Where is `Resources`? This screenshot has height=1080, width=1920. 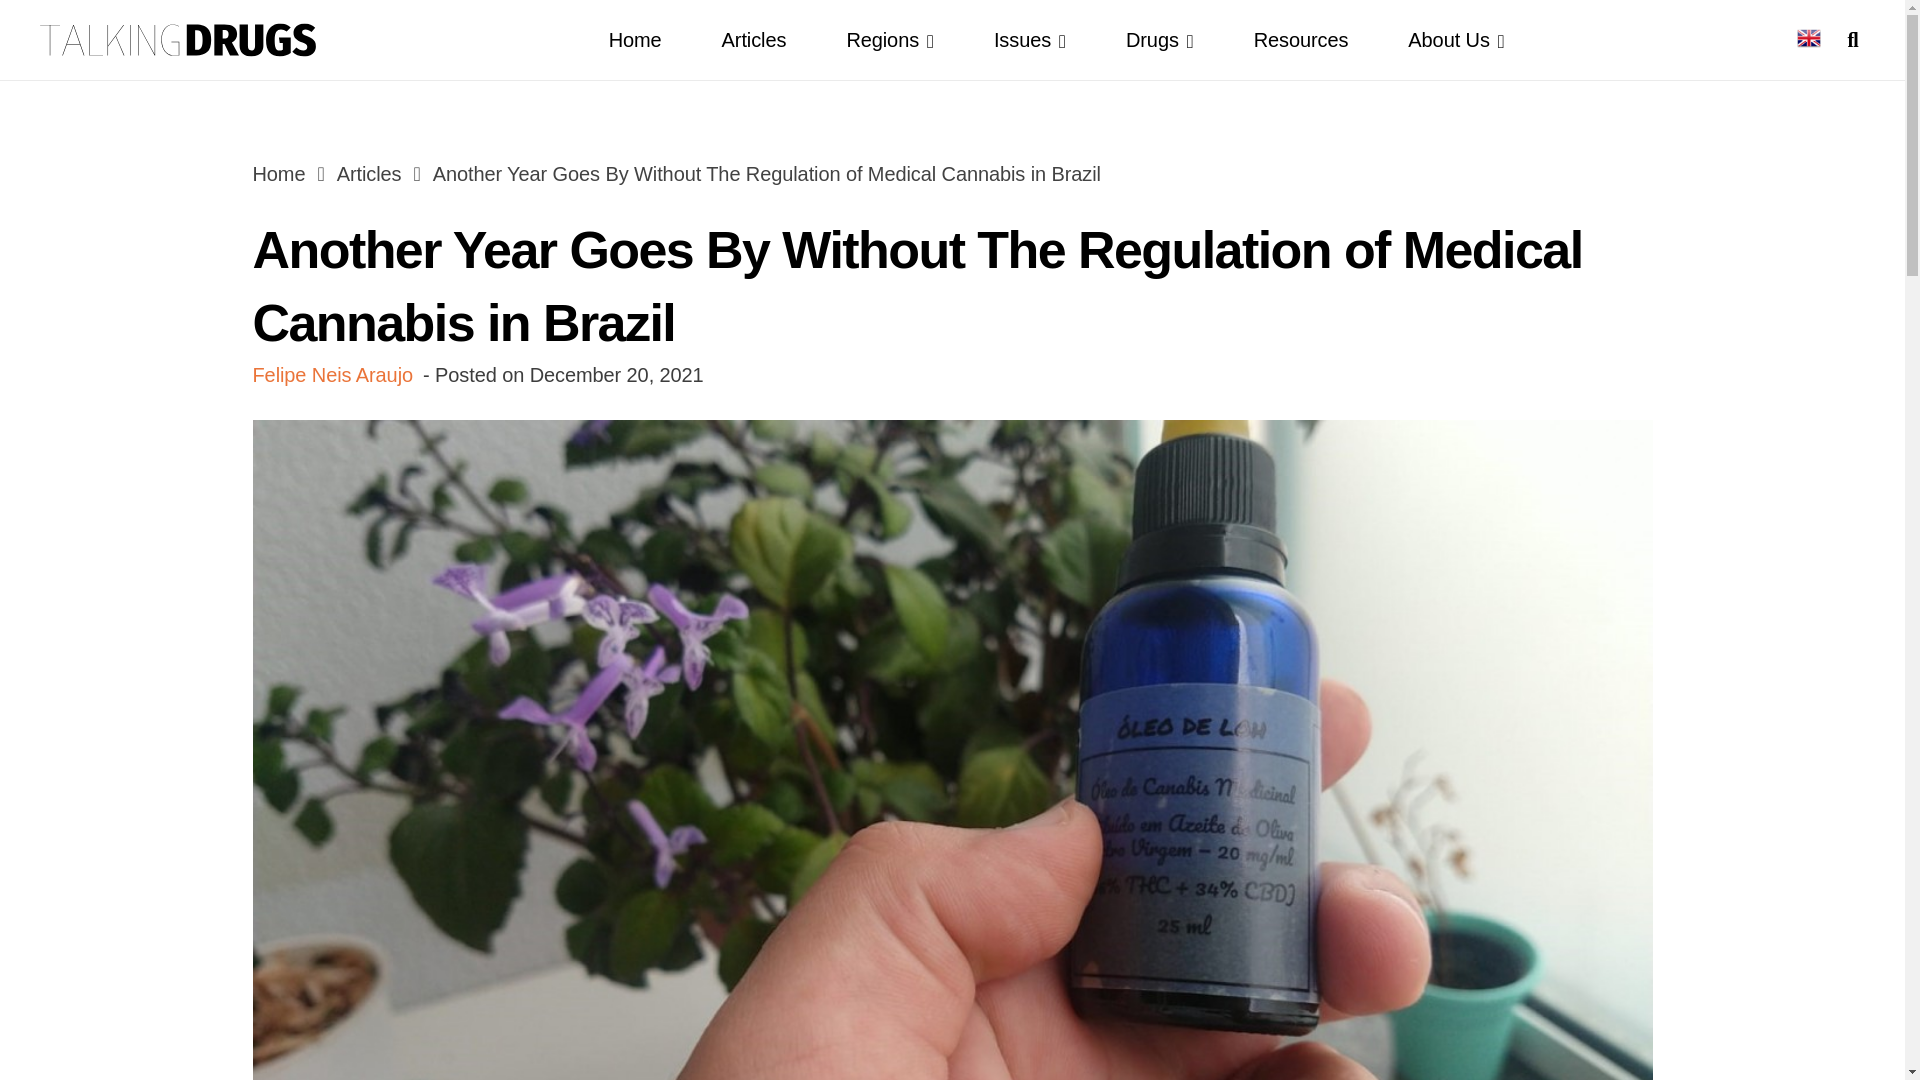
Resources is located at coordinates (1301, 40).